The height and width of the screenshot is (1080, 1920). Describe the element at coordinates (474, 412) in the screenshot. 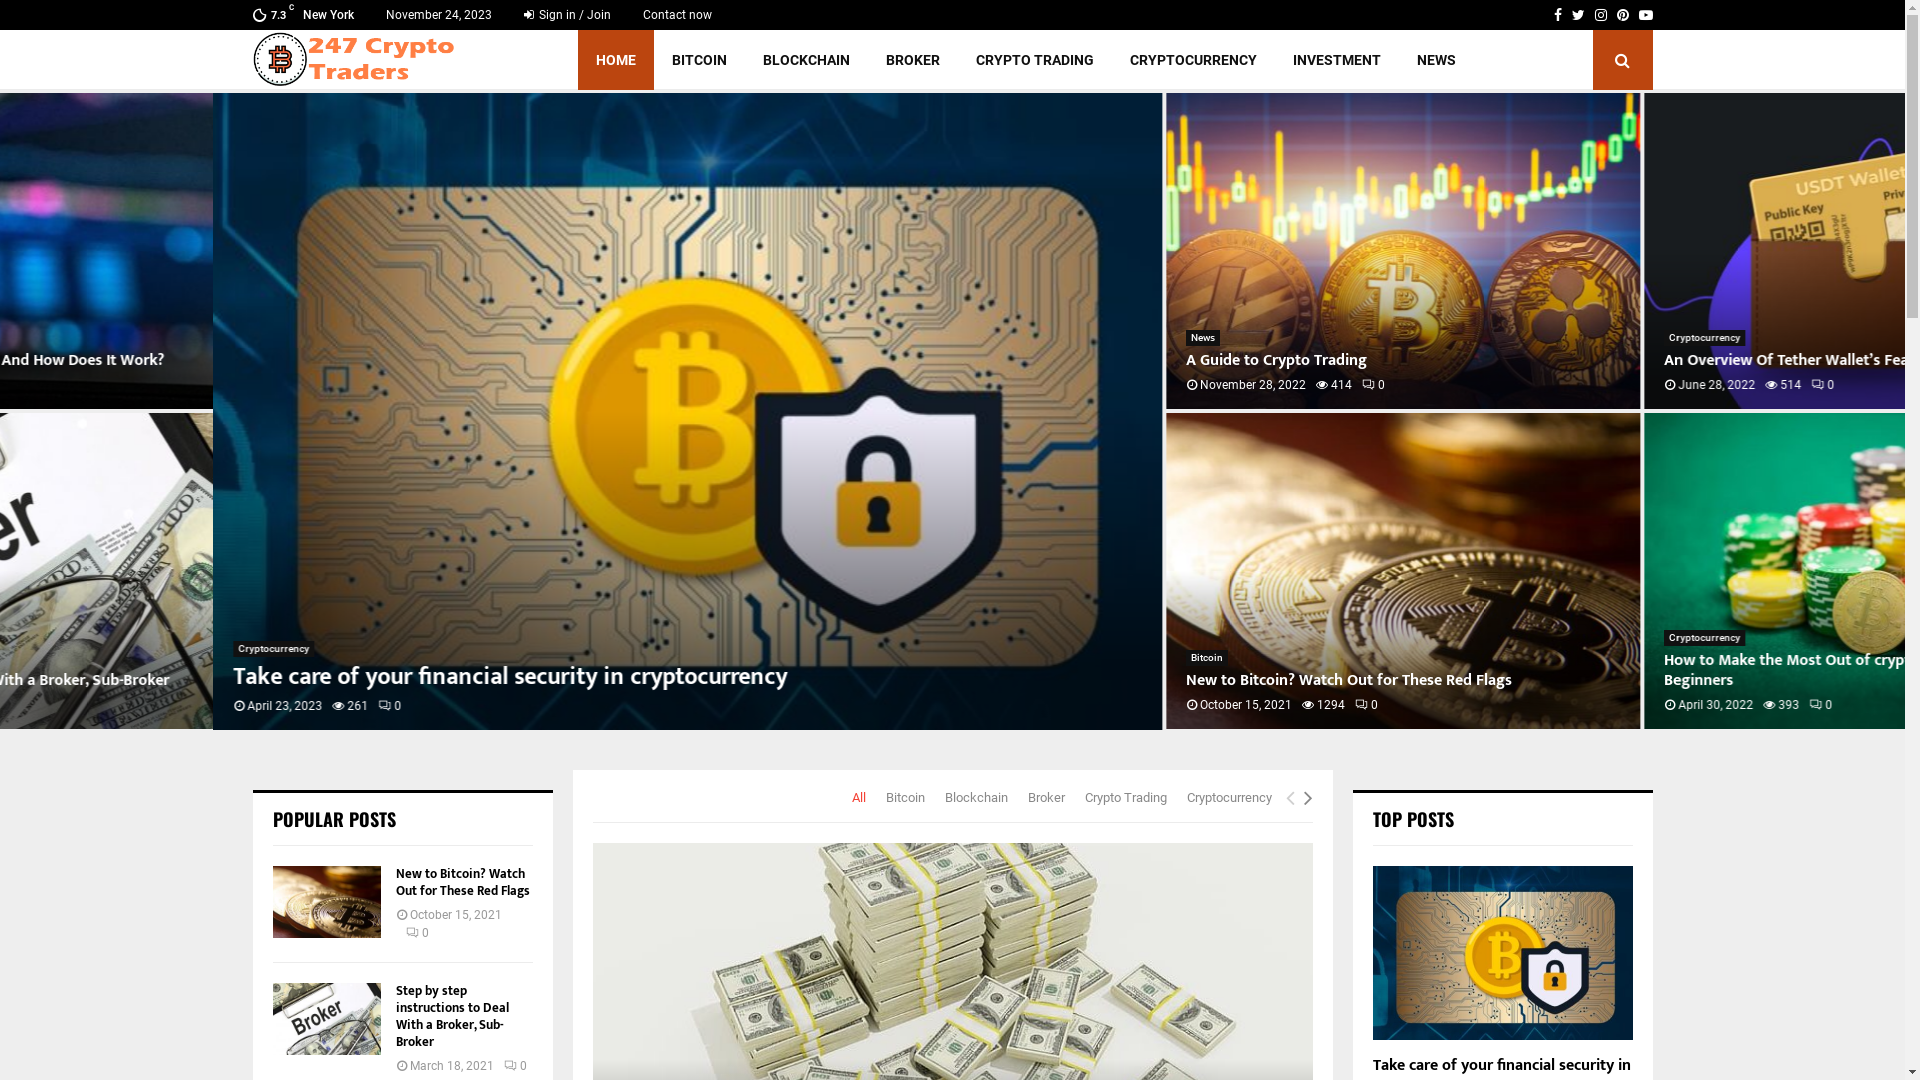

I see `Take care of your financial security in cryptocurrency` at that location.